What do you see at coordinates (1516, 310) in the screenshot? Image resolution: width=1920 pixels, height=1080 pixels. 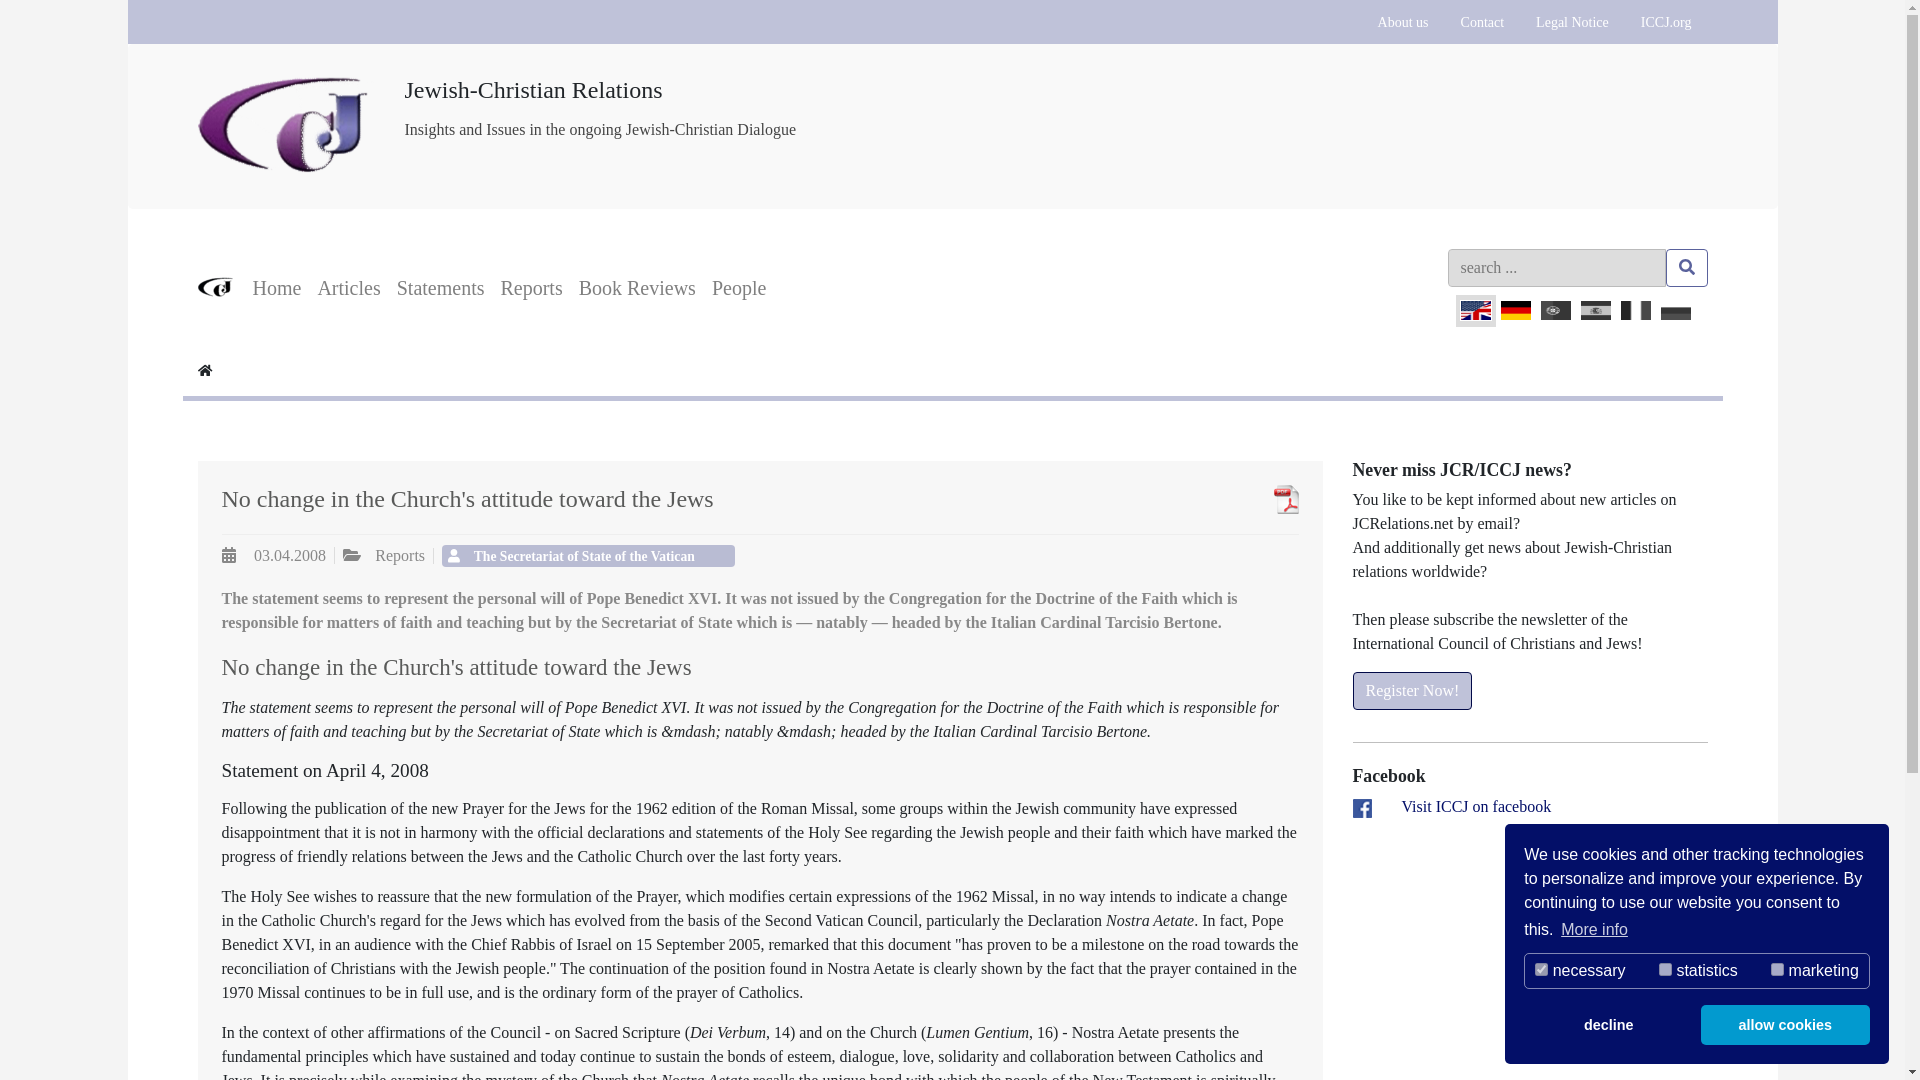 I see `Deutsch` at bounding box center [1516, 310].